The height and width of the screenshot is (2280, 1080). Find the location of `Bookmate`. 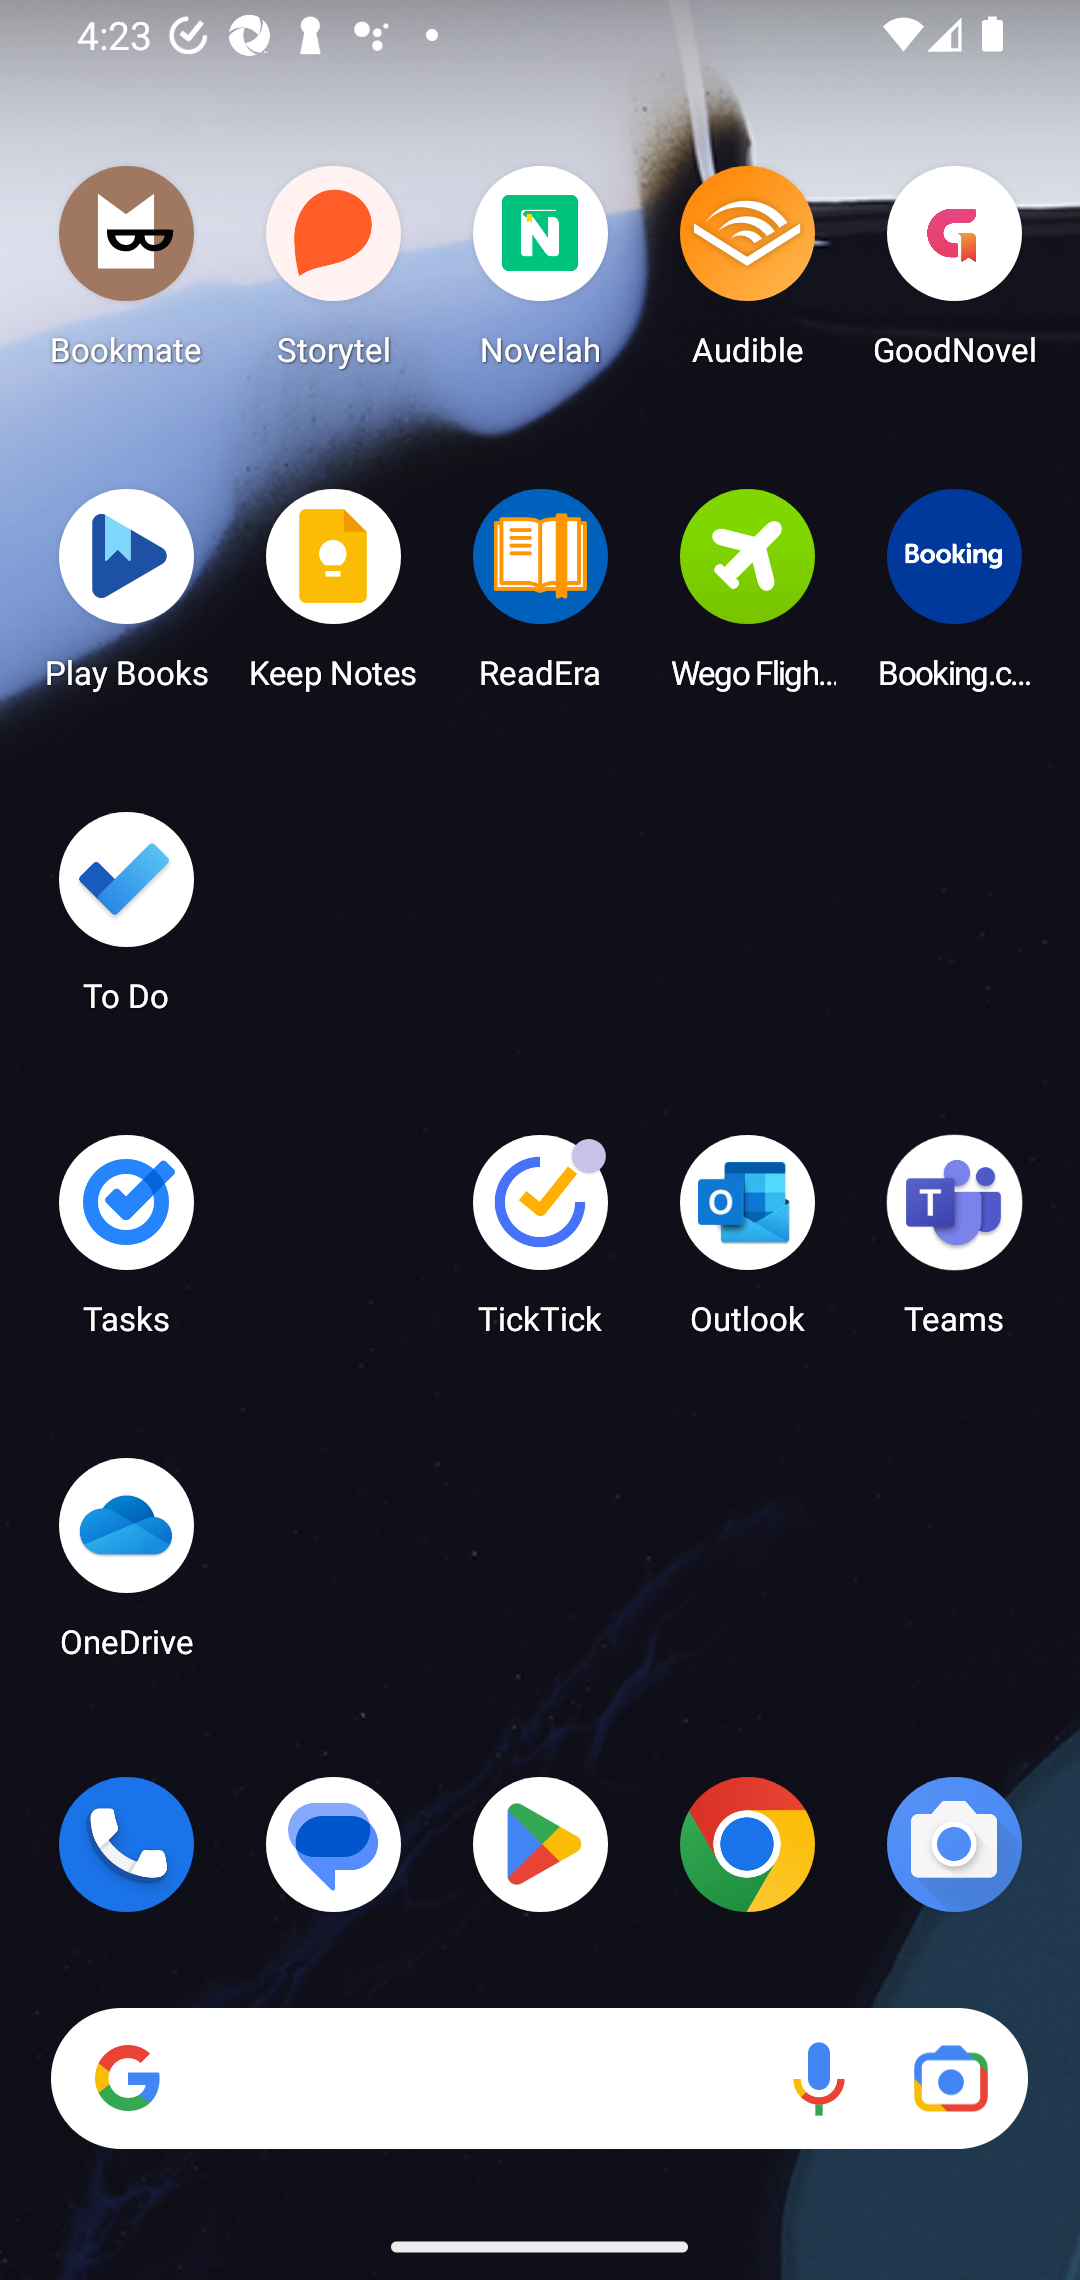

Bookmate is located at coordinates (126, 274).